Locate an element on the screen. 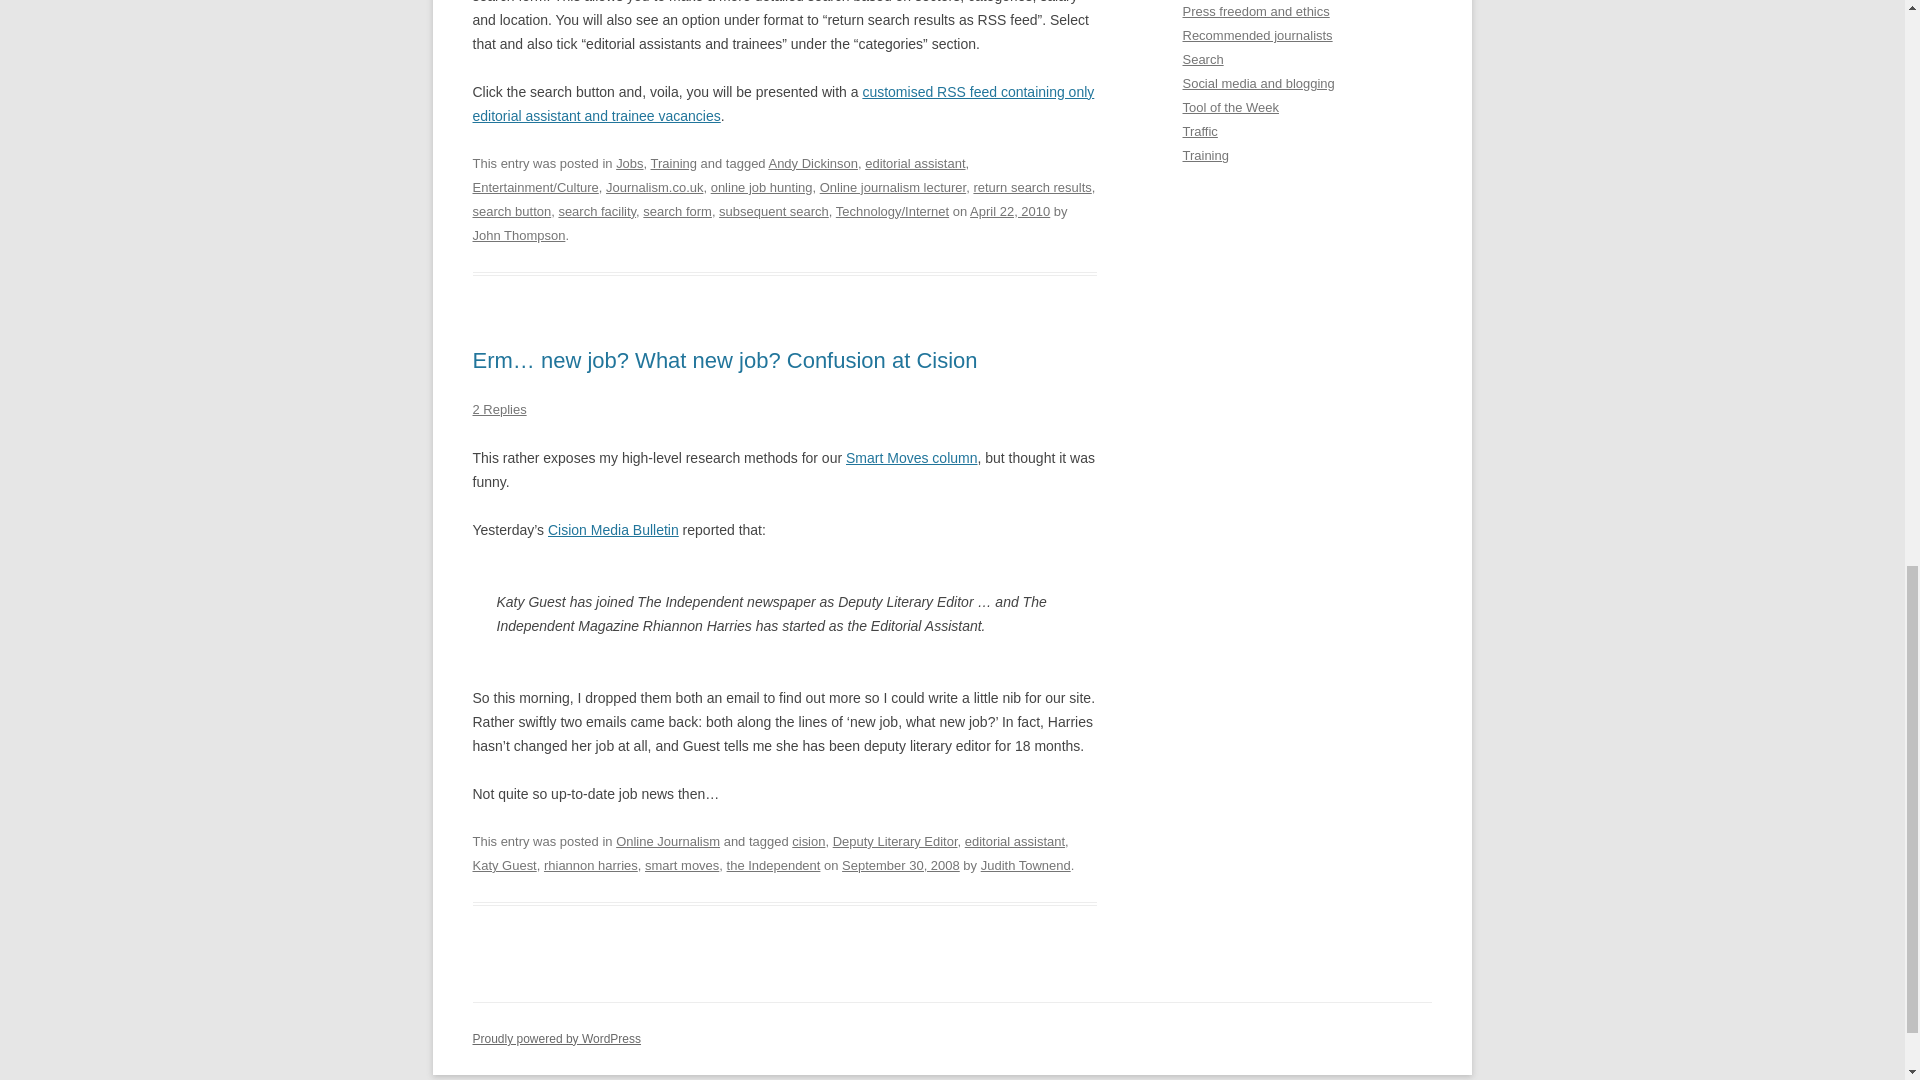 The image size is (1920, 1080). editorial assistant is located at coordinates (1015, 840).